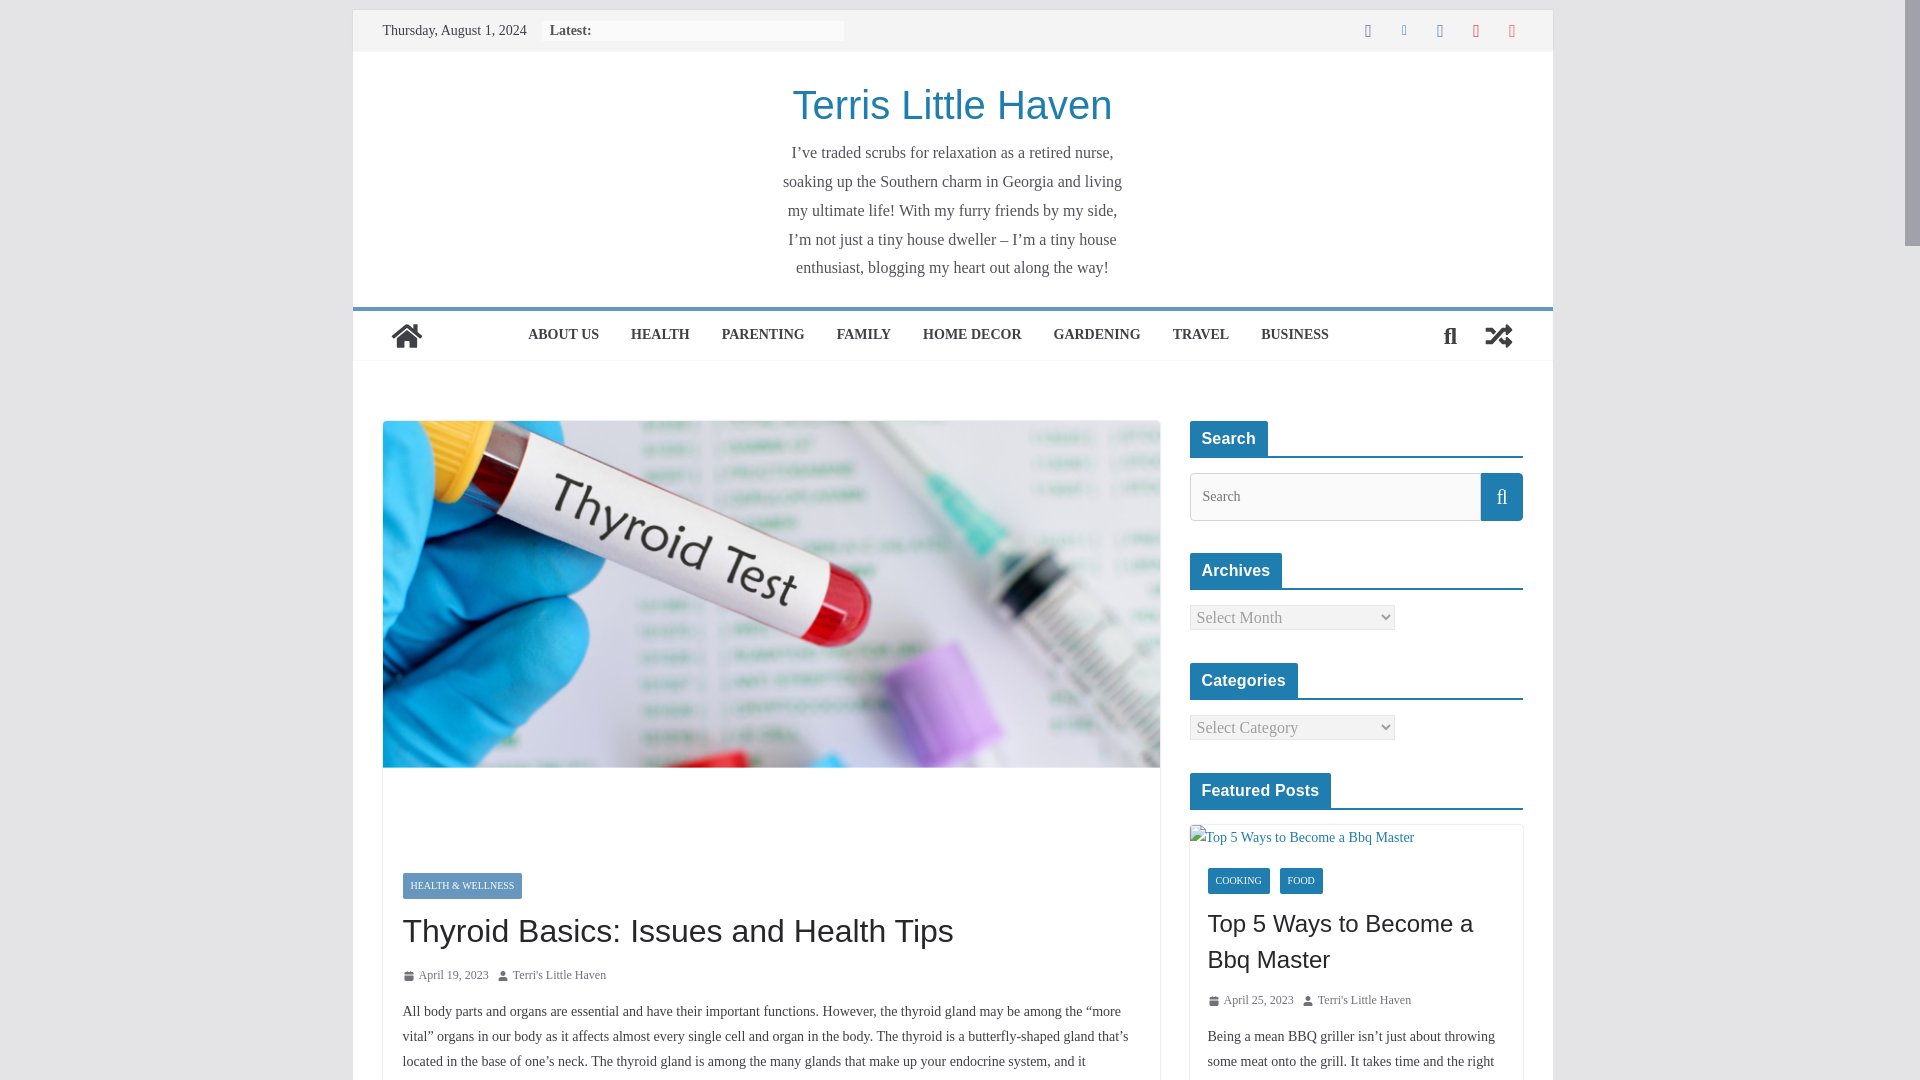 This screenshot has height=1080, width=1920. Describe the element at coordinates (1294, 336) in the screenshot. I see `BUSINESS` at that location.